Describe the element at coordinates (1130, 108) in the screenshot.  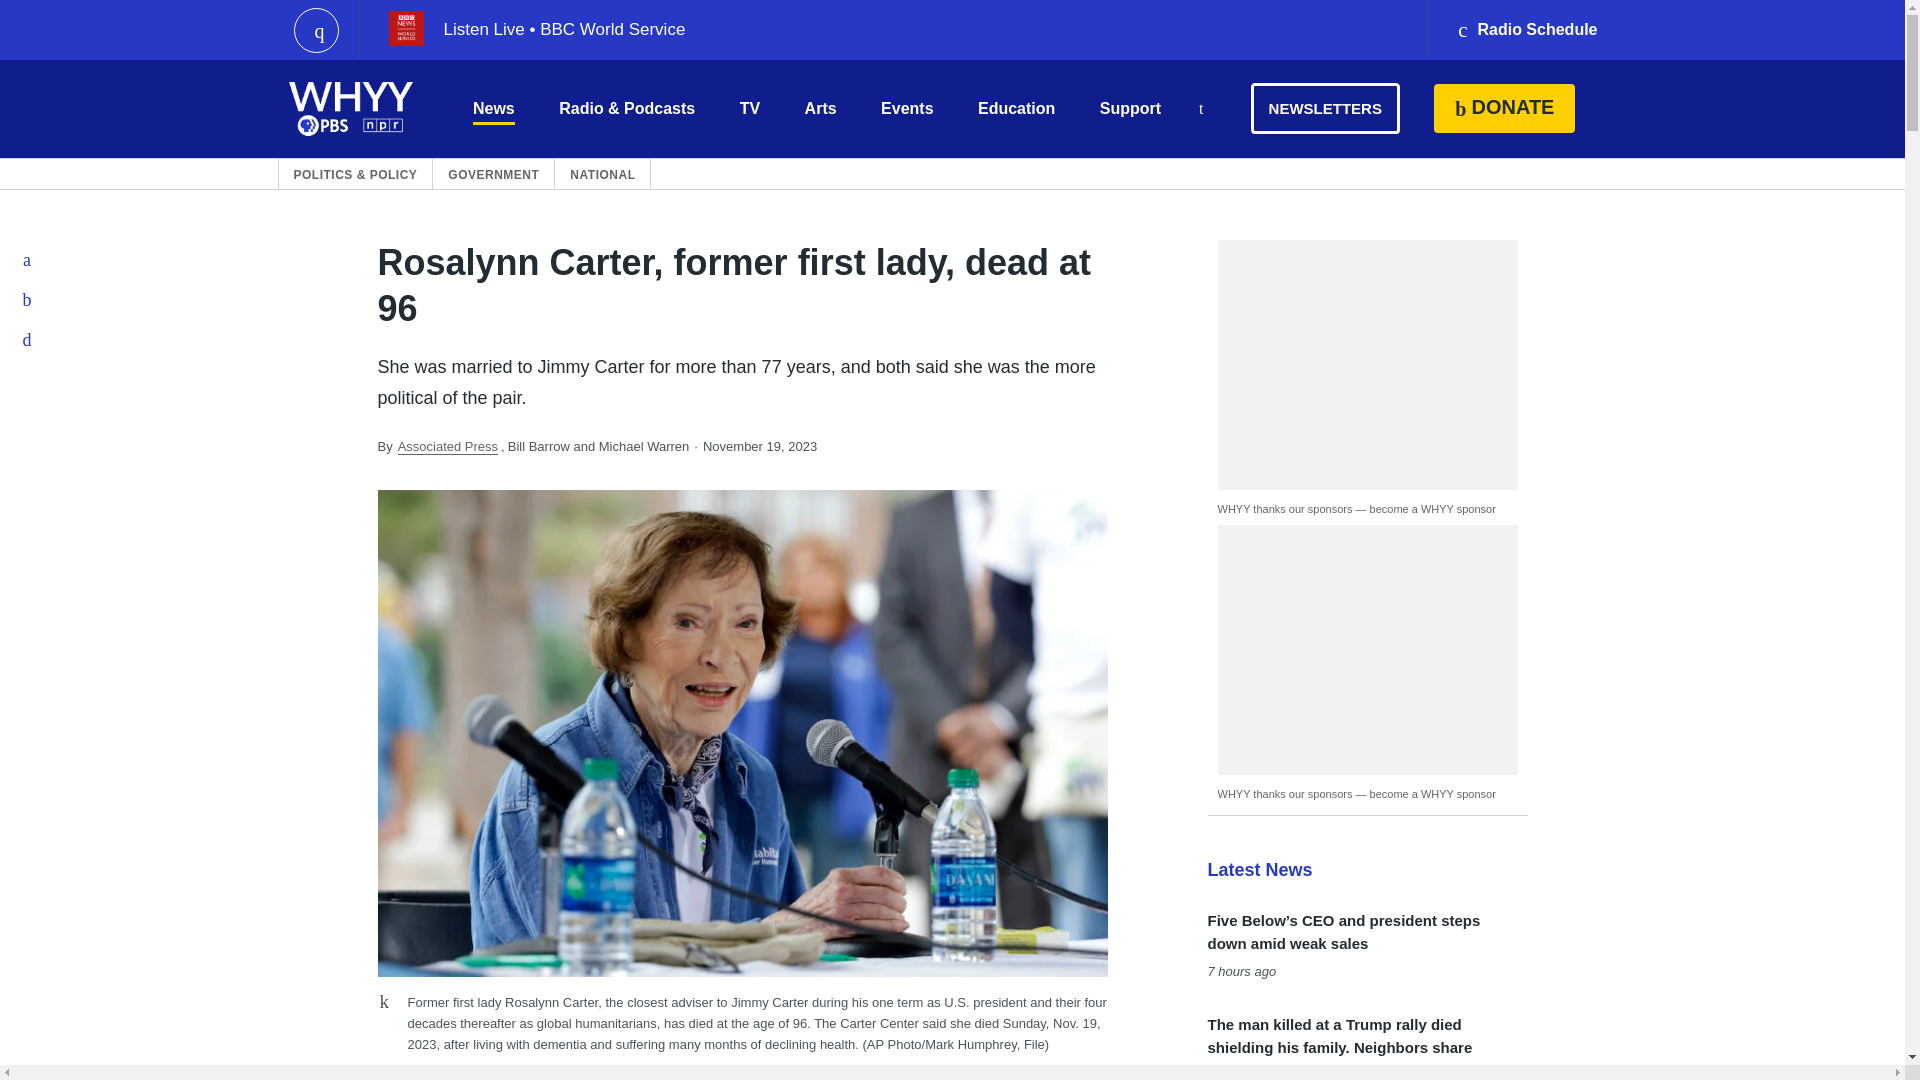
I see `Support` at that location.